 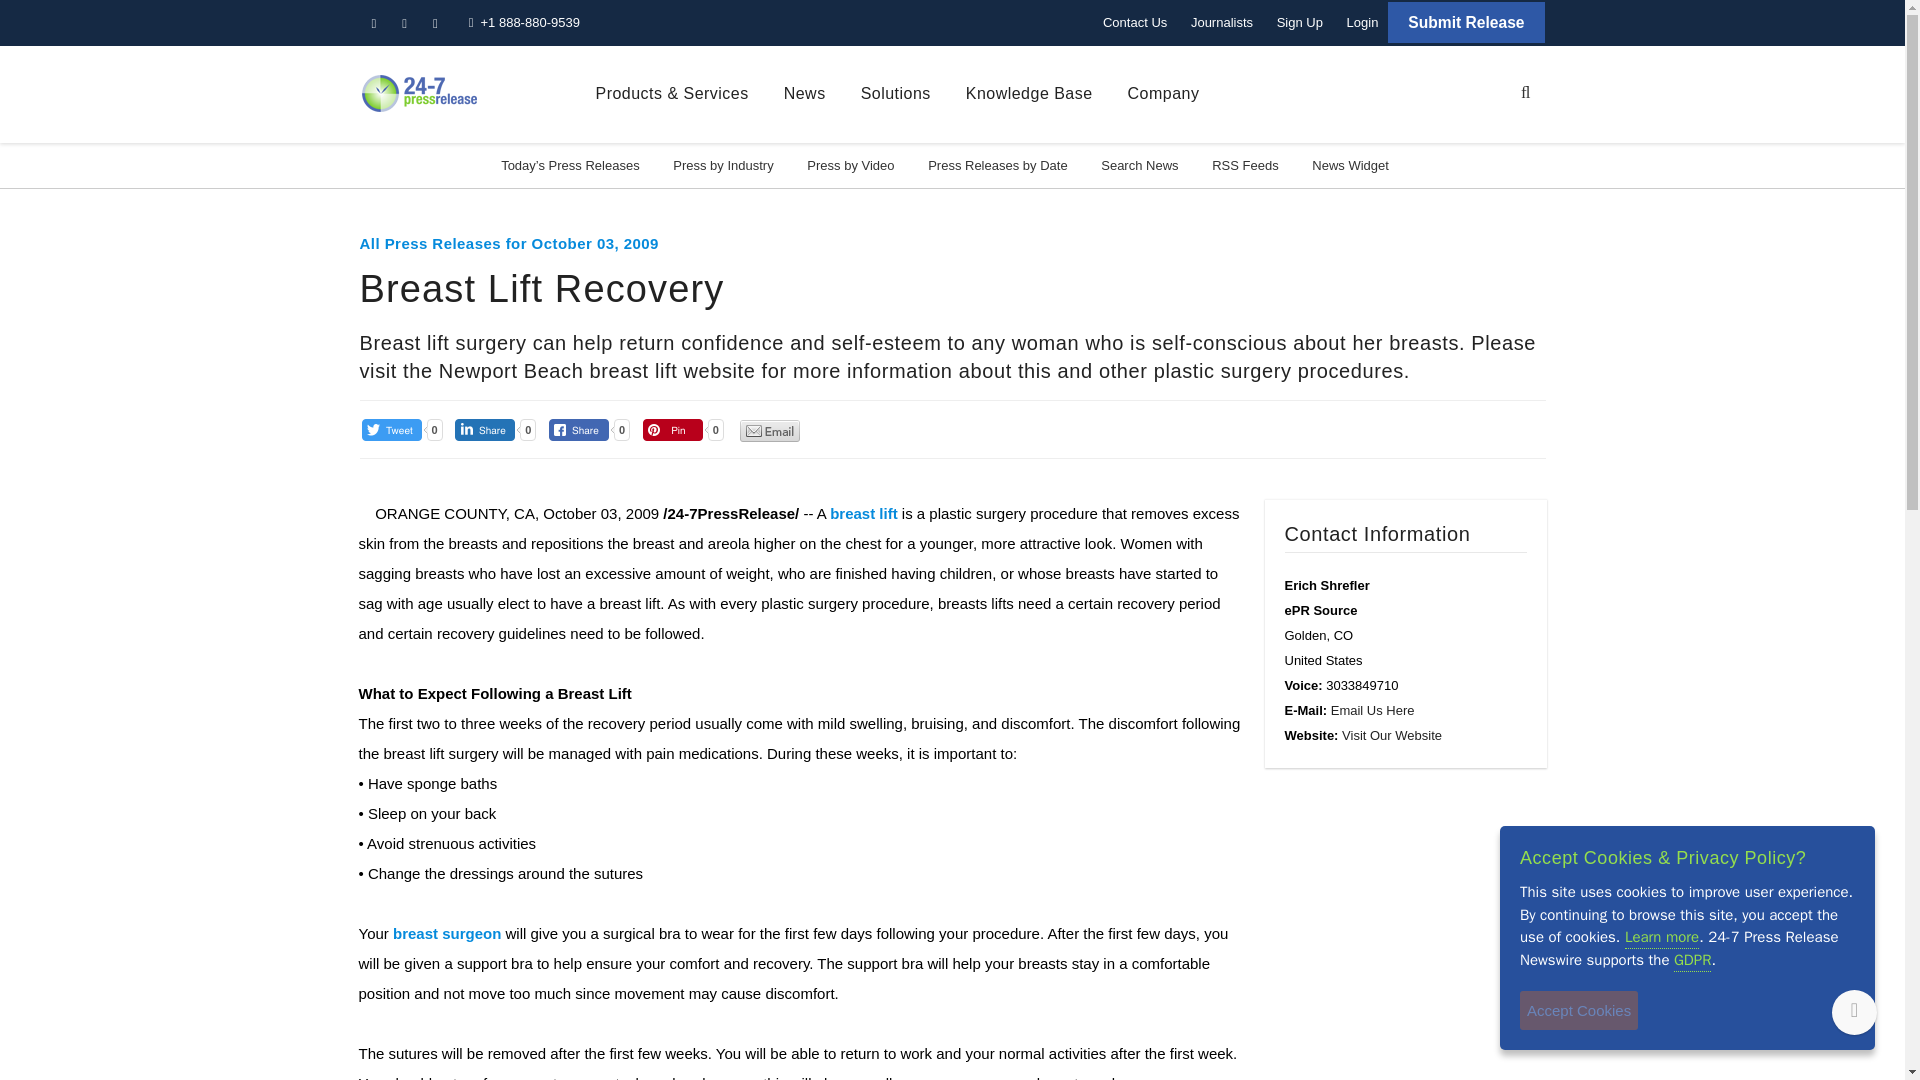 What do you see at coordinates (1300, 22) in the screenshot?
I see `Sign Up` at bounding box center [1300, 22].